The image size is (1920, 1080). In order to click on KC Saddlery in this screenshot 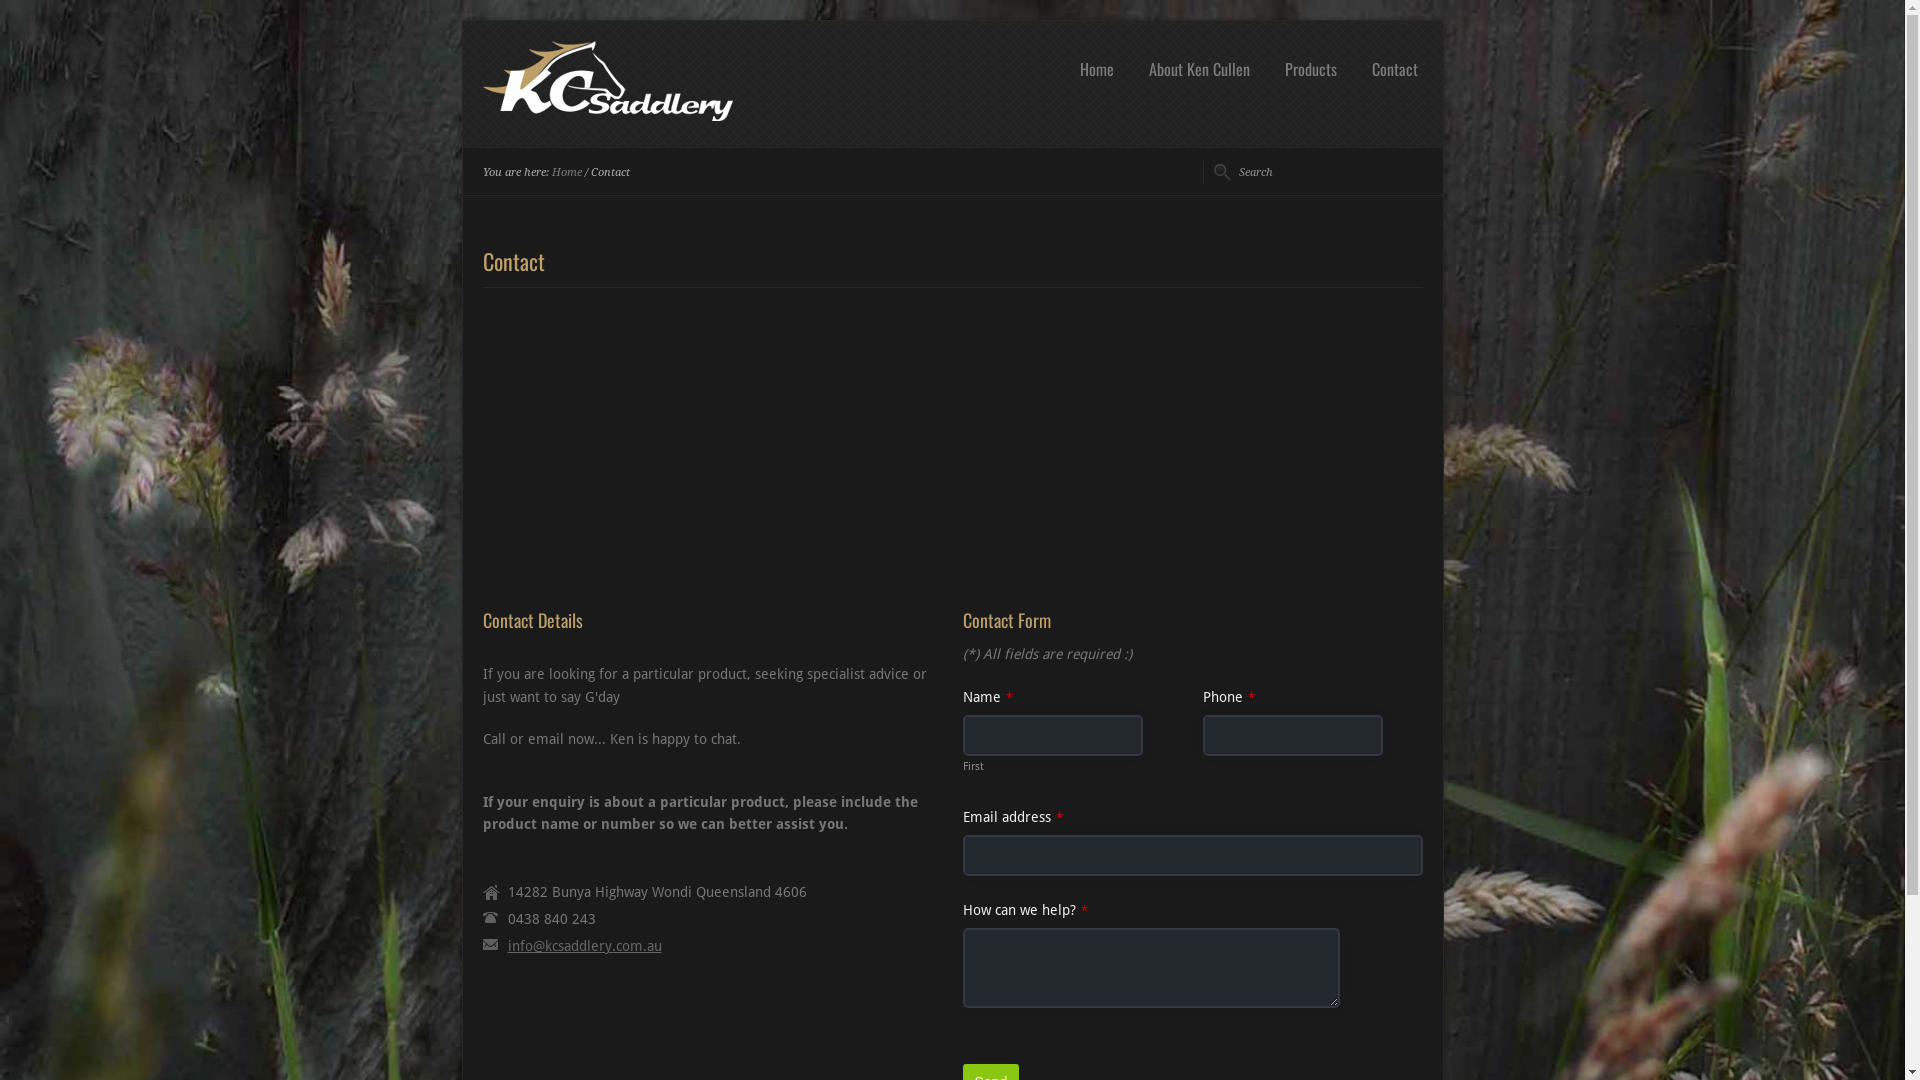, I will do `click(607, 116)`.